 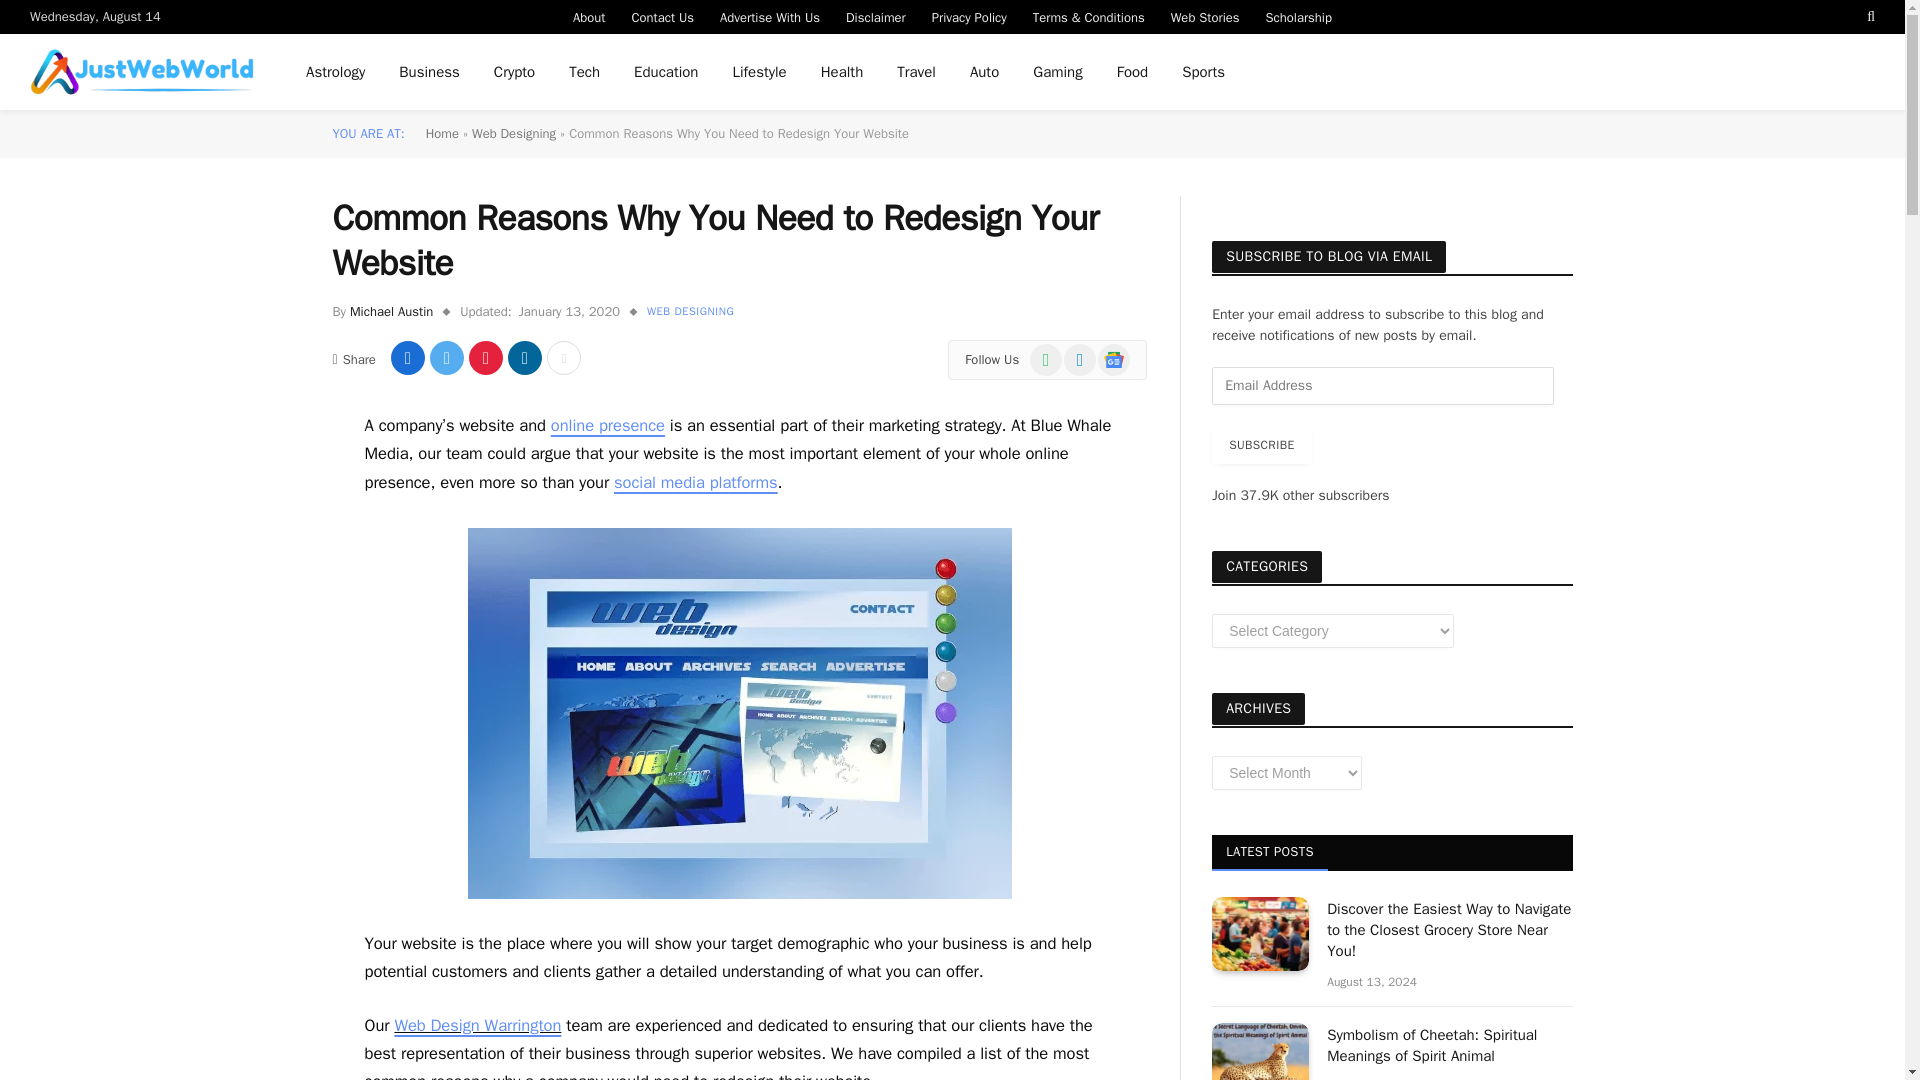 What do you see at coordinates (665, 72) in the screenshot?
I see `Education` at bounding box center [665, 72].